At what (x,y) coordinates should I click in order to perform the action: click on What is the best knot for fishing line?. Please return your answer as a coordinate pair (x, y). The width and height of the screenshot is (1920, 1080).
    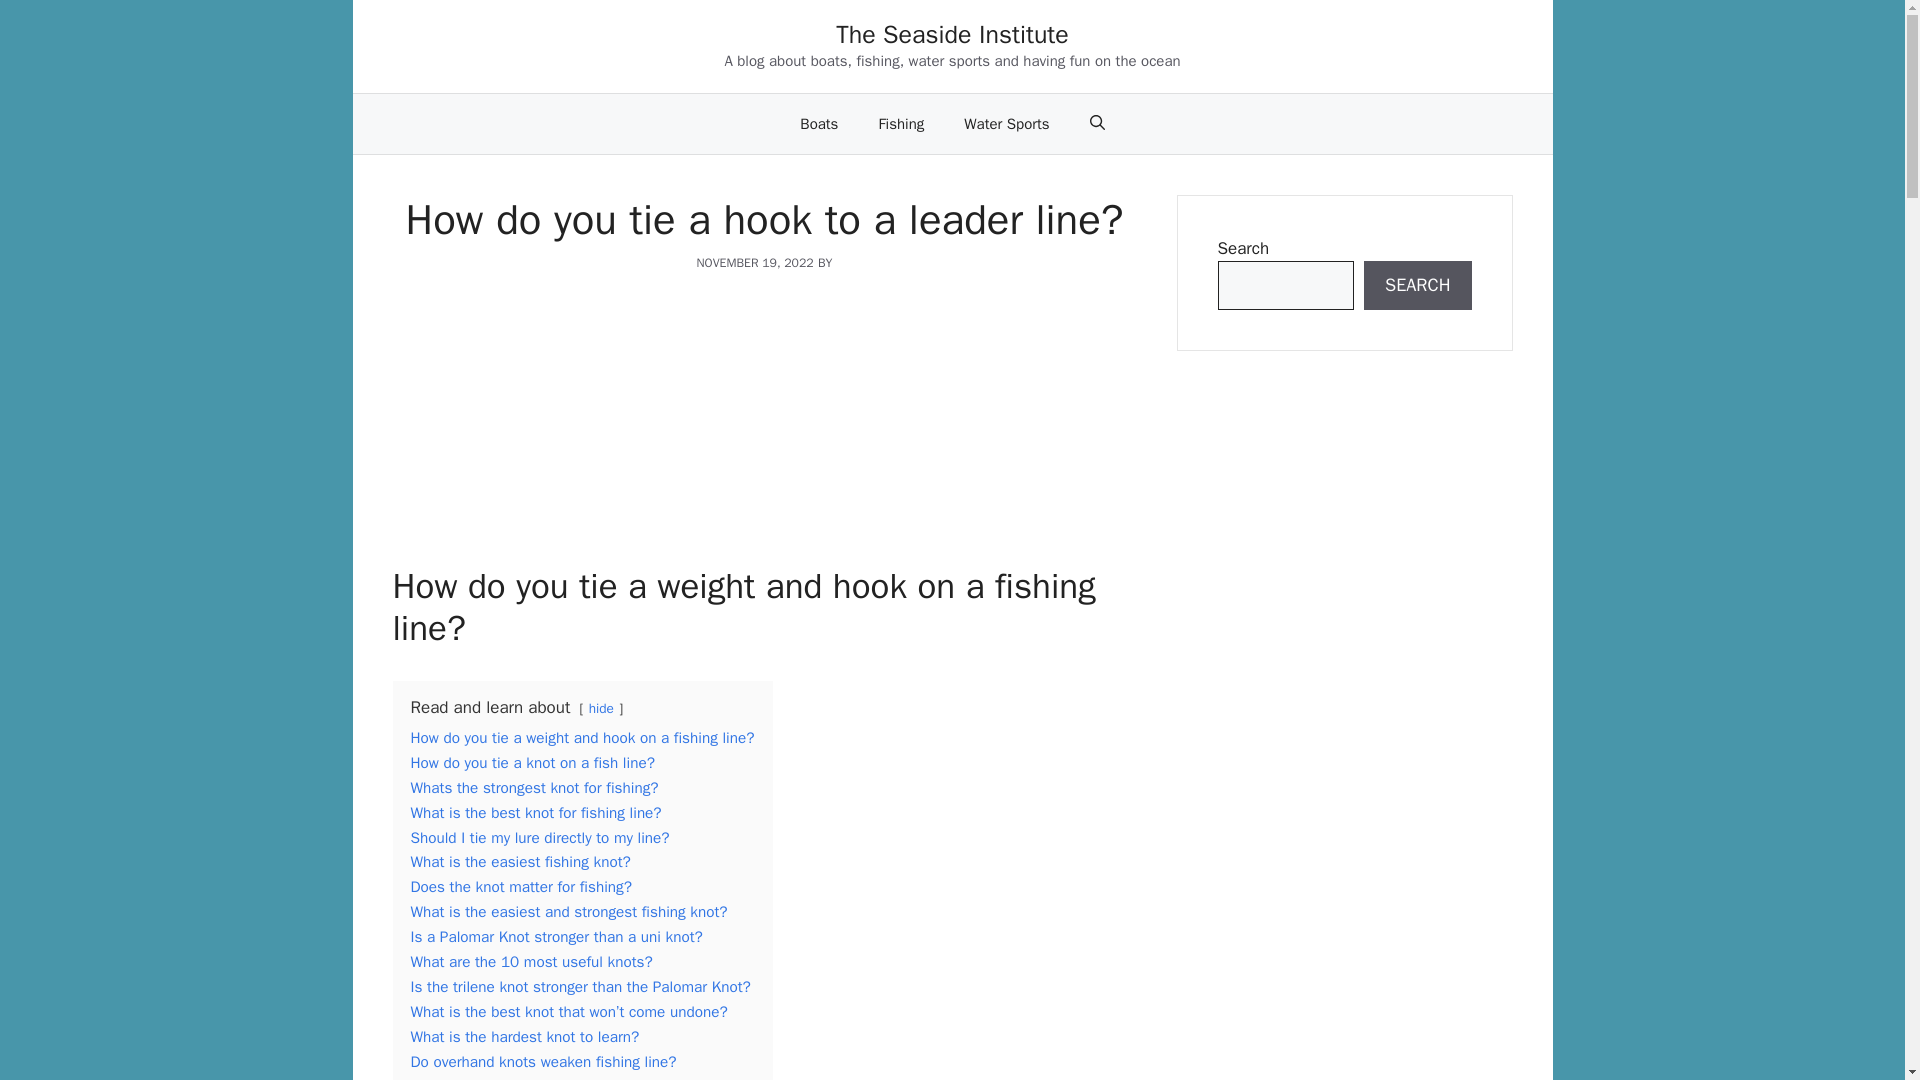
    Looking at the image, I should click on (535, 812).